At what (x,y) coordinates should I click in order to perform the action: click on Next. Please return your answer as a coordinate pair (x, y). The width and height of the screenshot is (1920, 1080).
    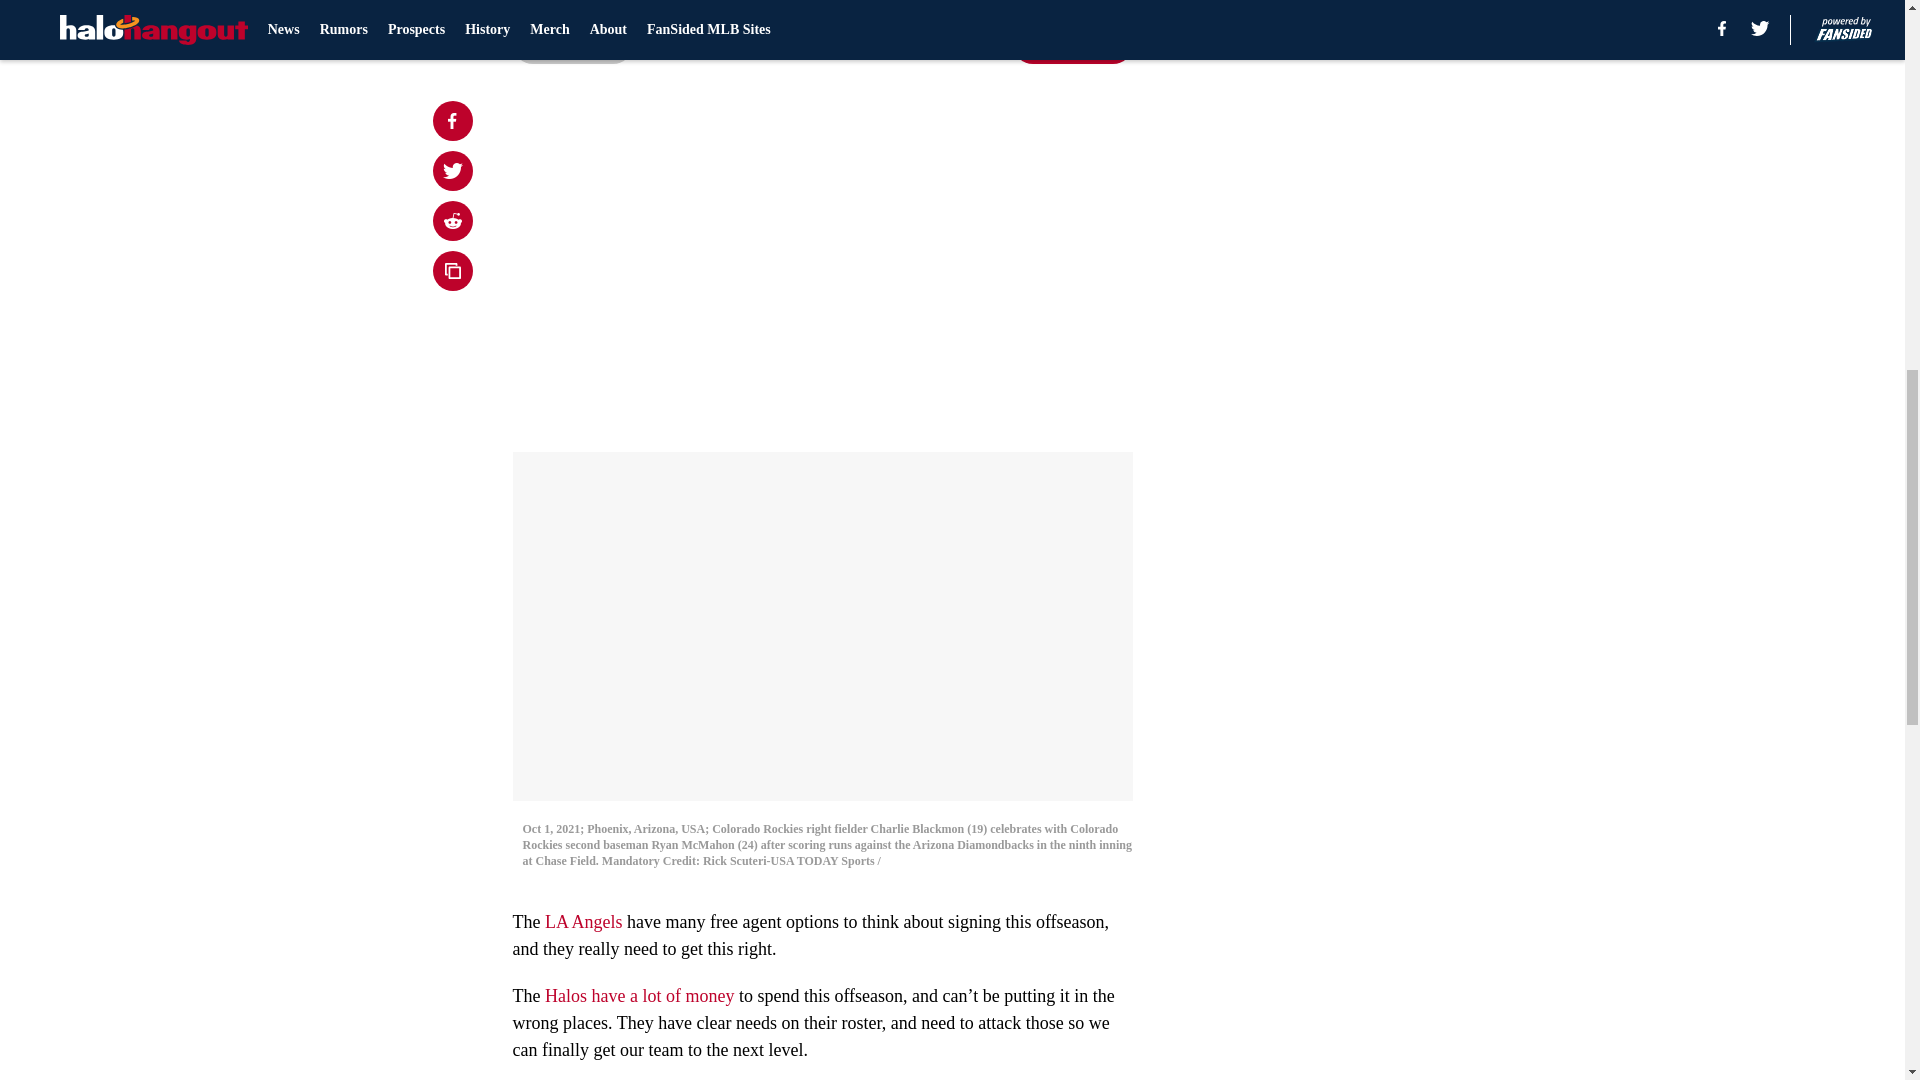
    Looking at the image, I should click on (1072, 43).